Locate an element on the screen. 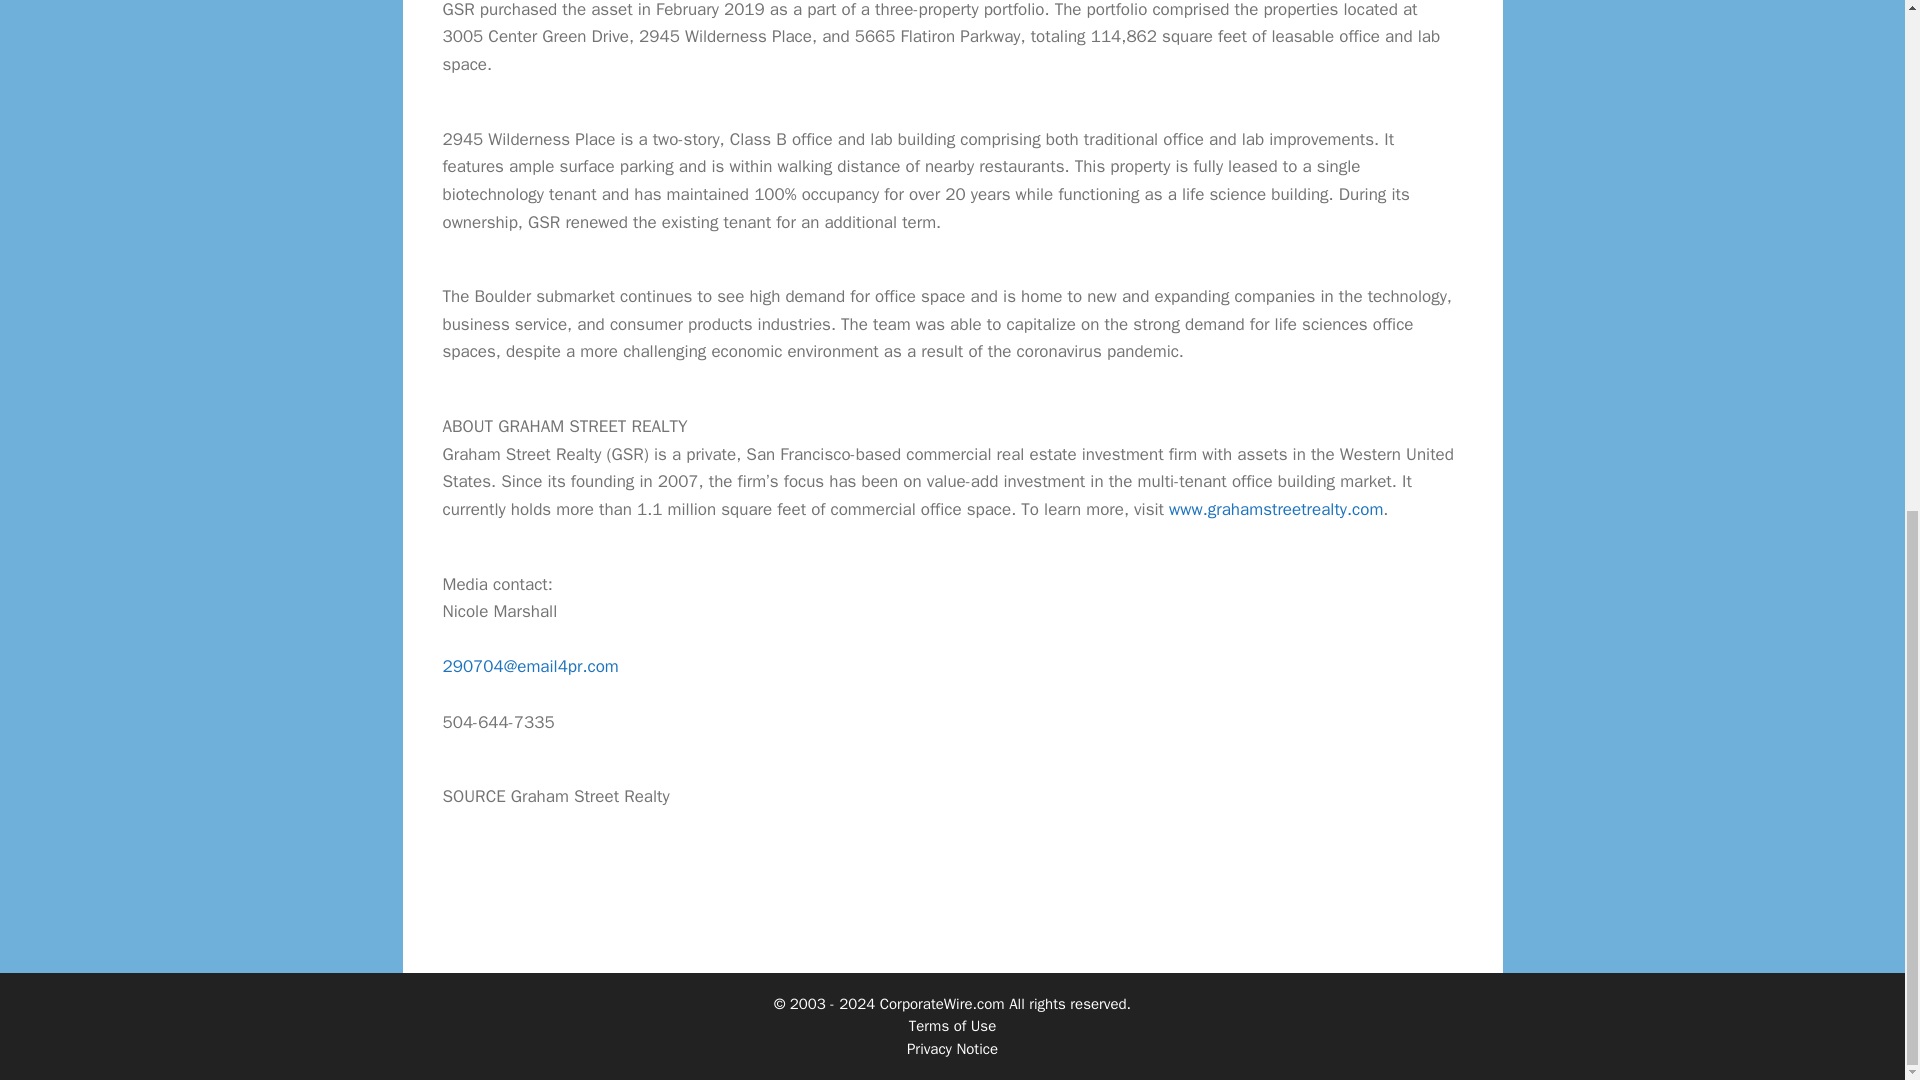 This screenshot has width=1920, height=1080. Terms of Use is located at coordinates (952, 1026).